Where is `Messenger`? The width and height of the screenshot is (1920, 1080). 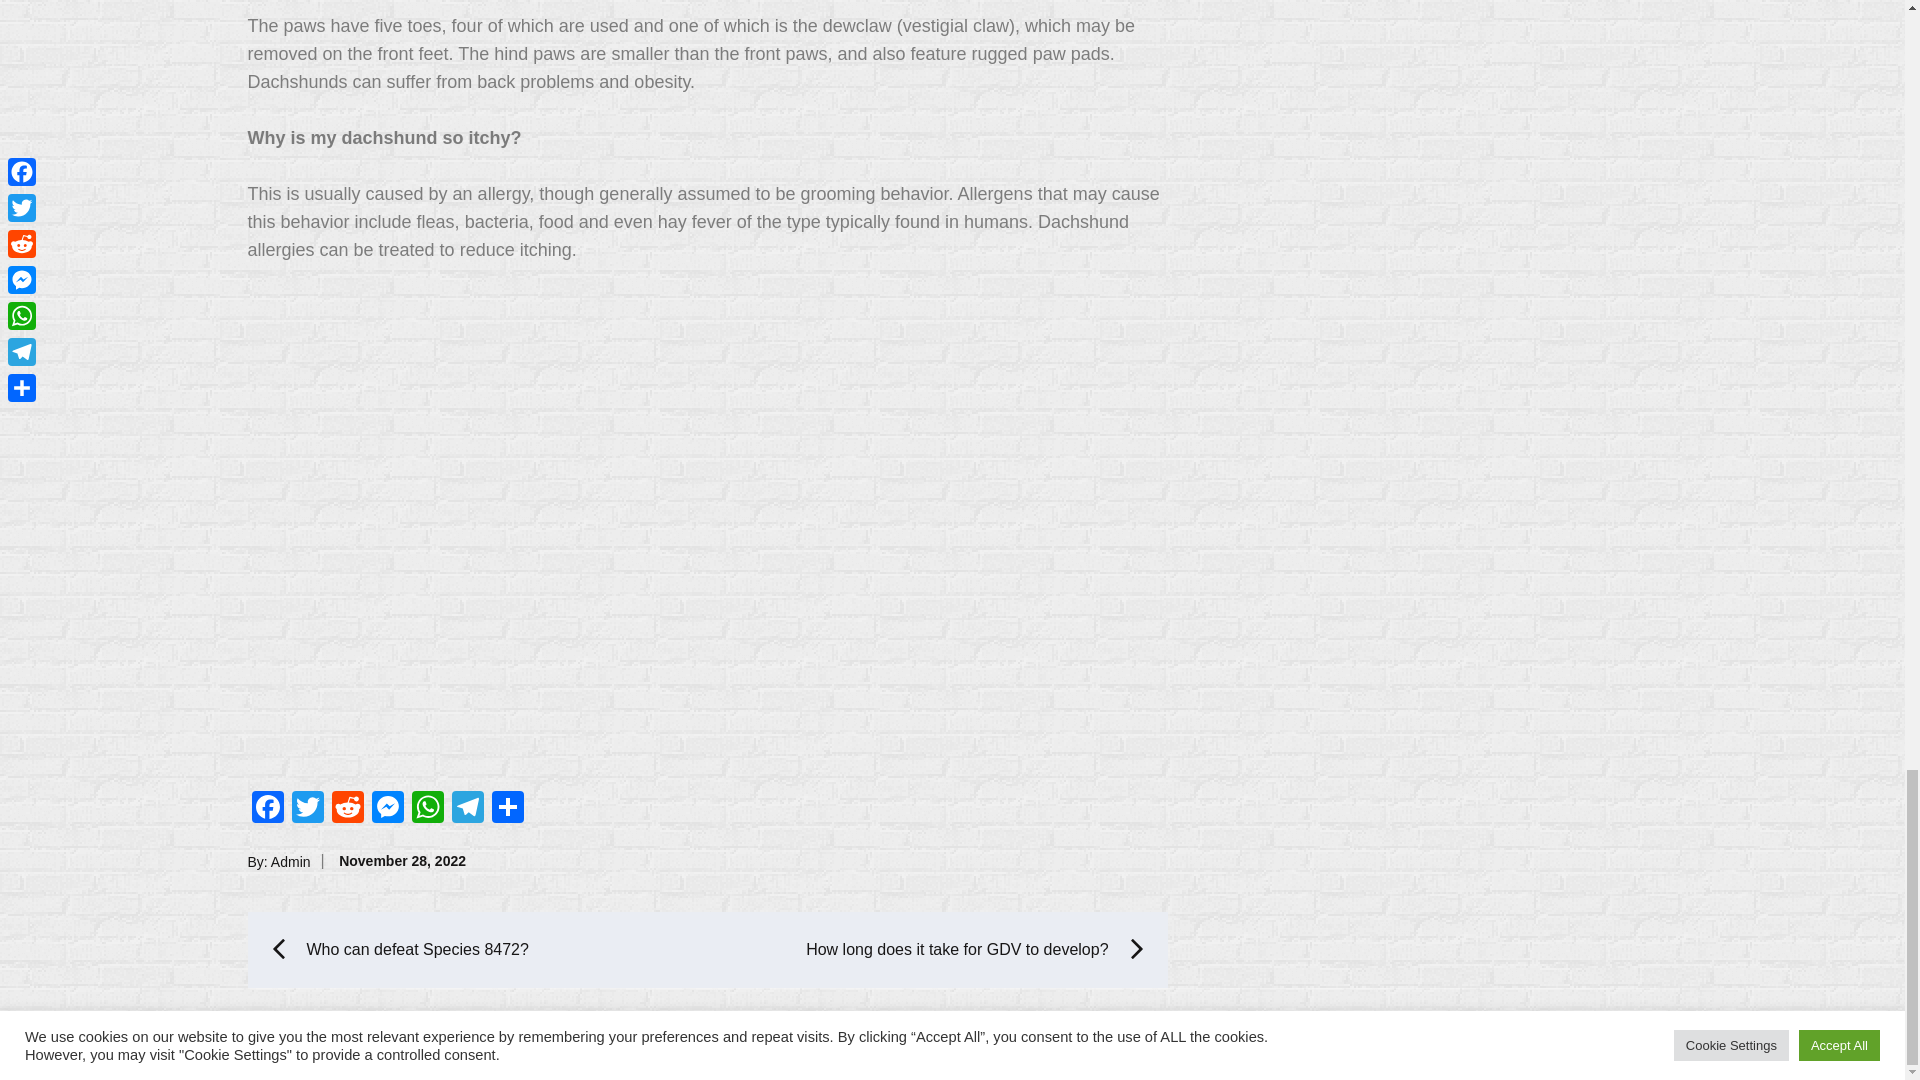 Messenger is located at coordinates (388, 809).